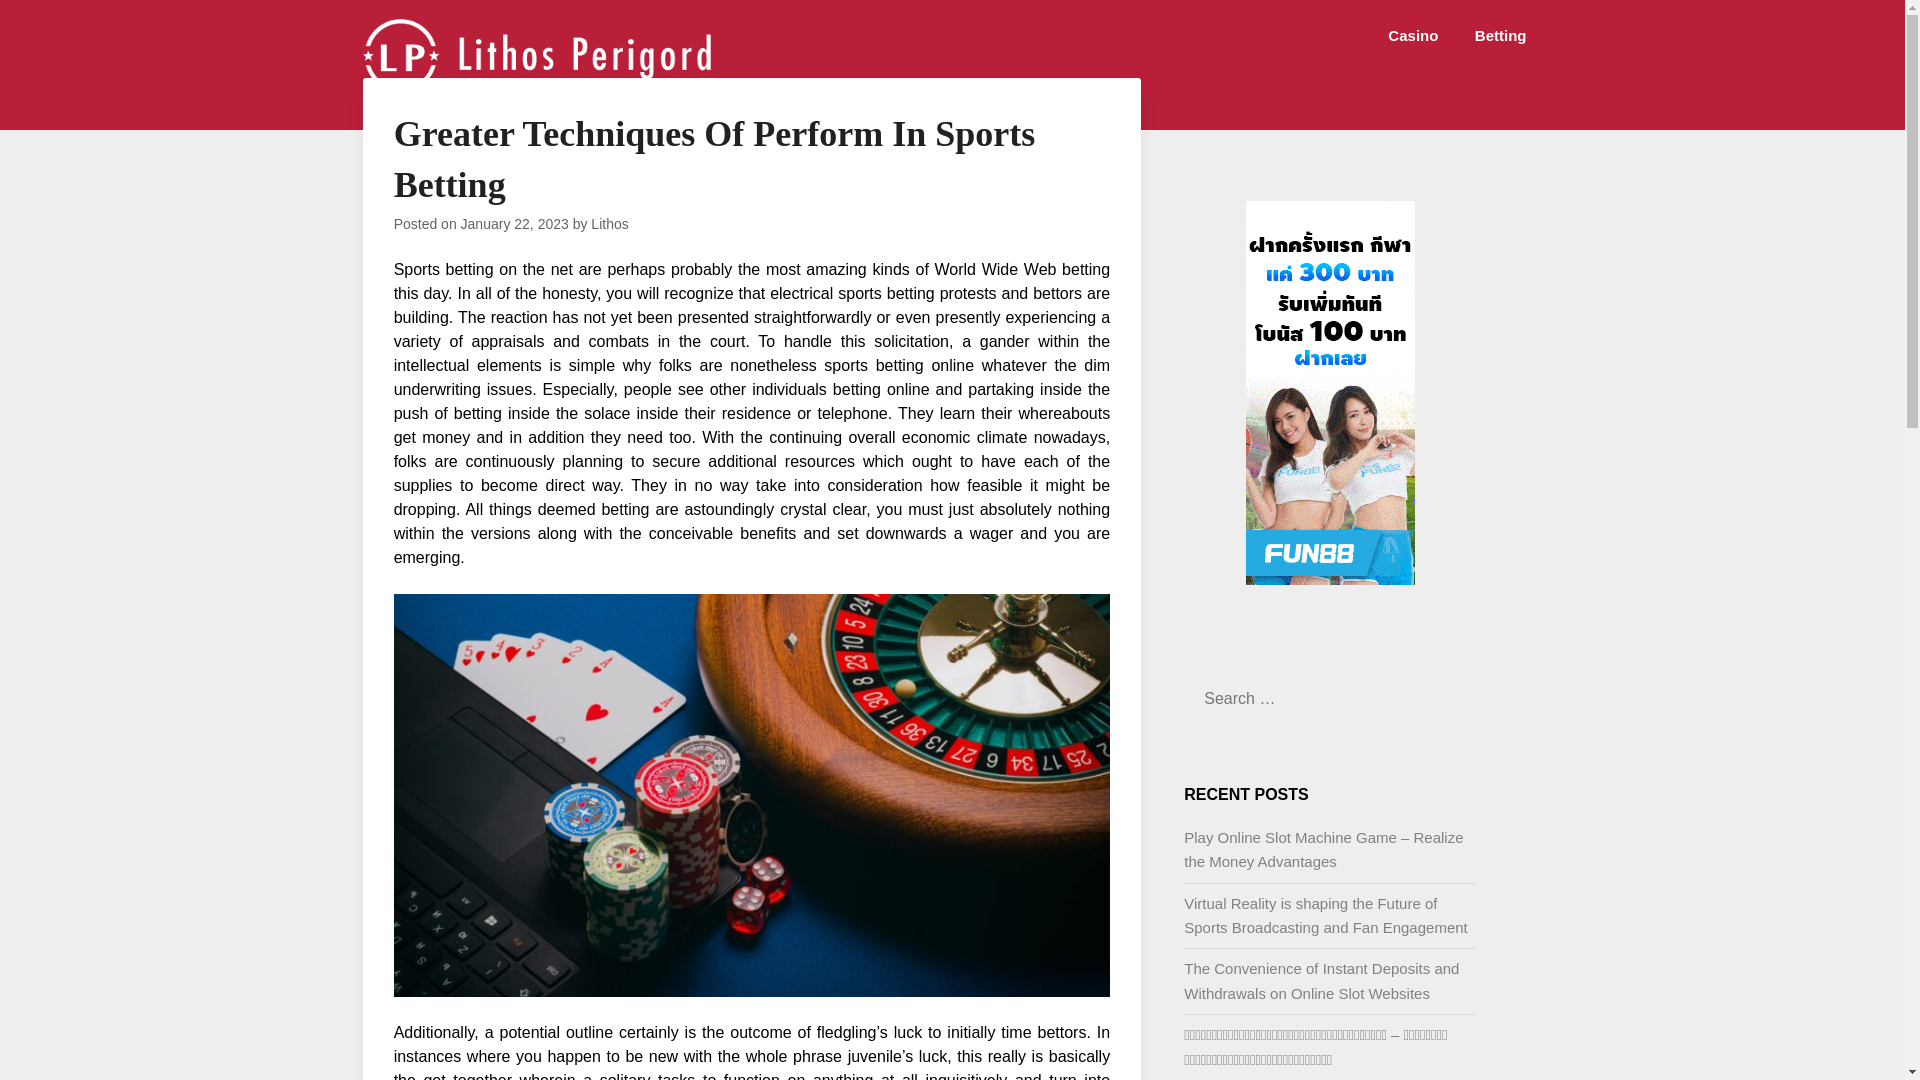 The image size is (1920, 1080). What do you see at coordinates (609, 224) in the screenshot?
I see `Lithos` at bounding box center [609, 224].